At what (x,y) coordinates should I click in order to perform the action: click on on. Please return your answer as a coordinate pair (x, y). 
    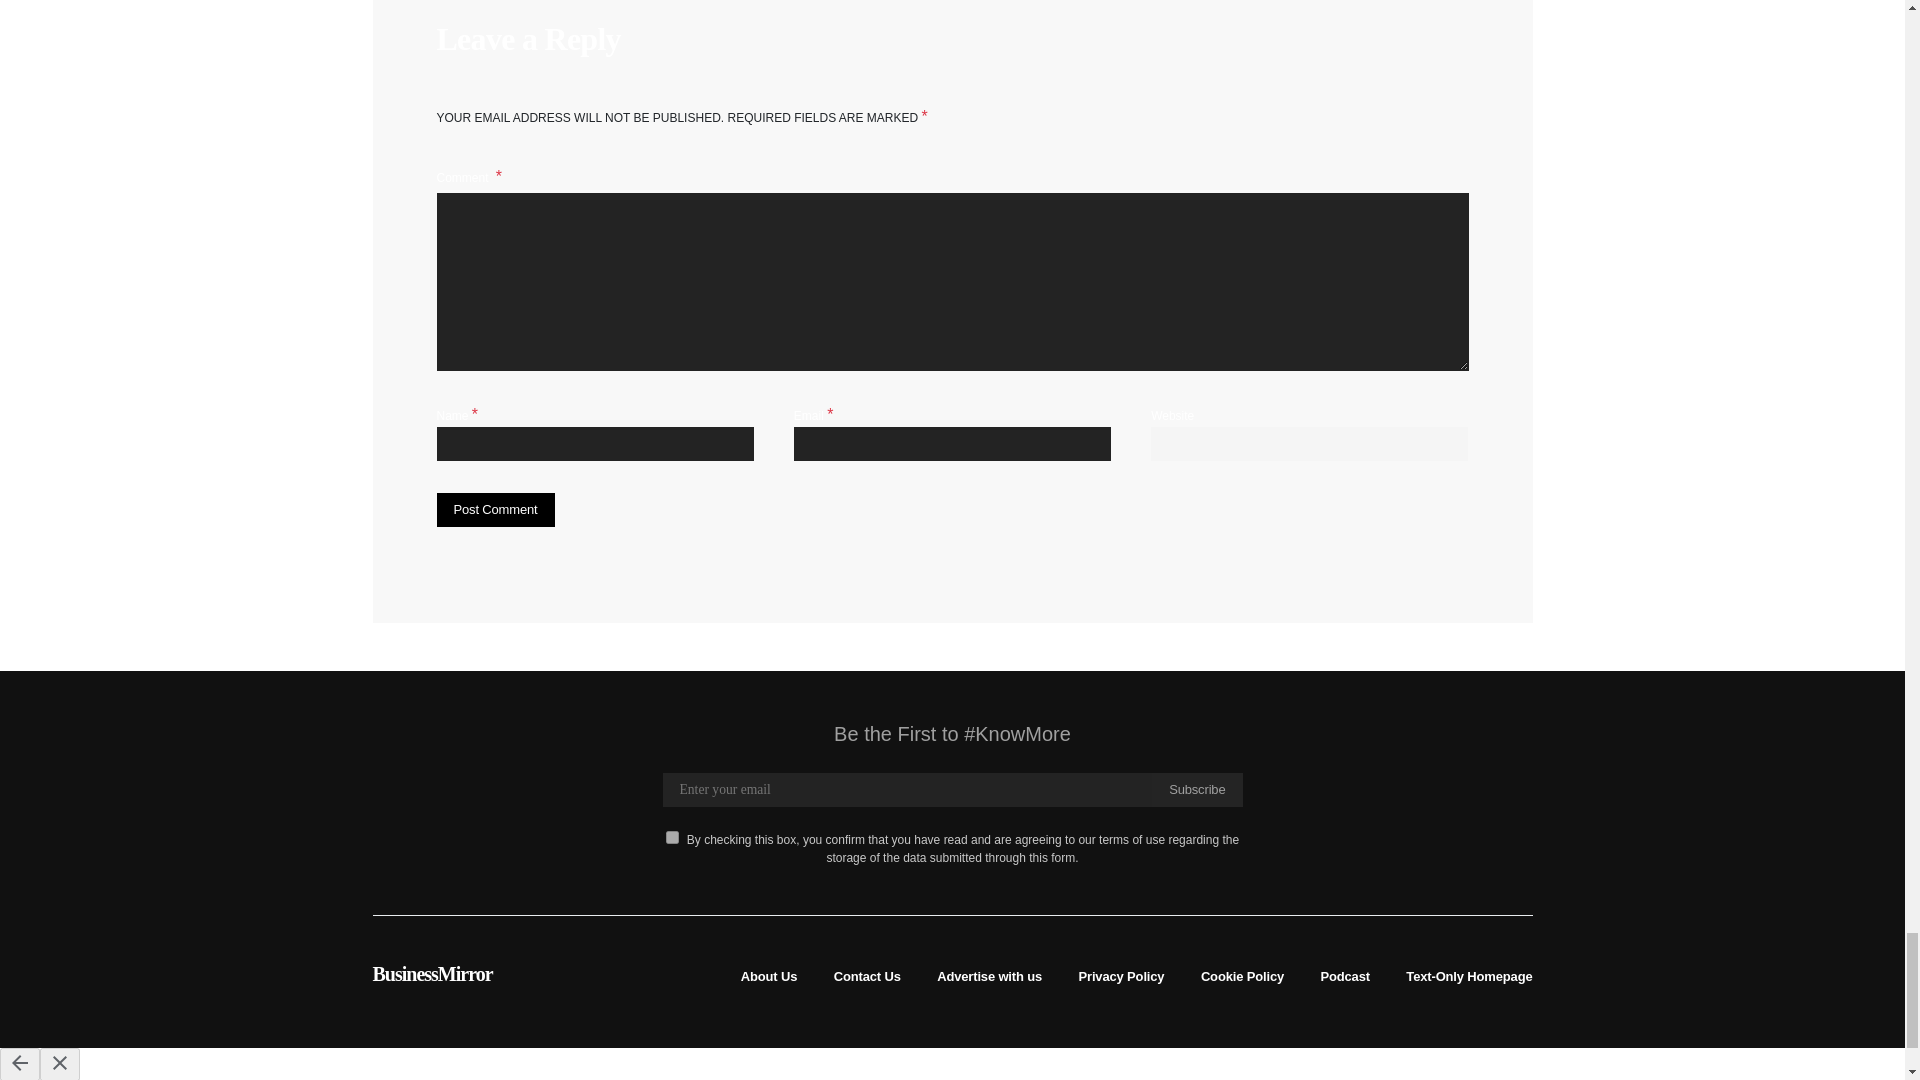
    Looking at the image, I should click on (672, 836).